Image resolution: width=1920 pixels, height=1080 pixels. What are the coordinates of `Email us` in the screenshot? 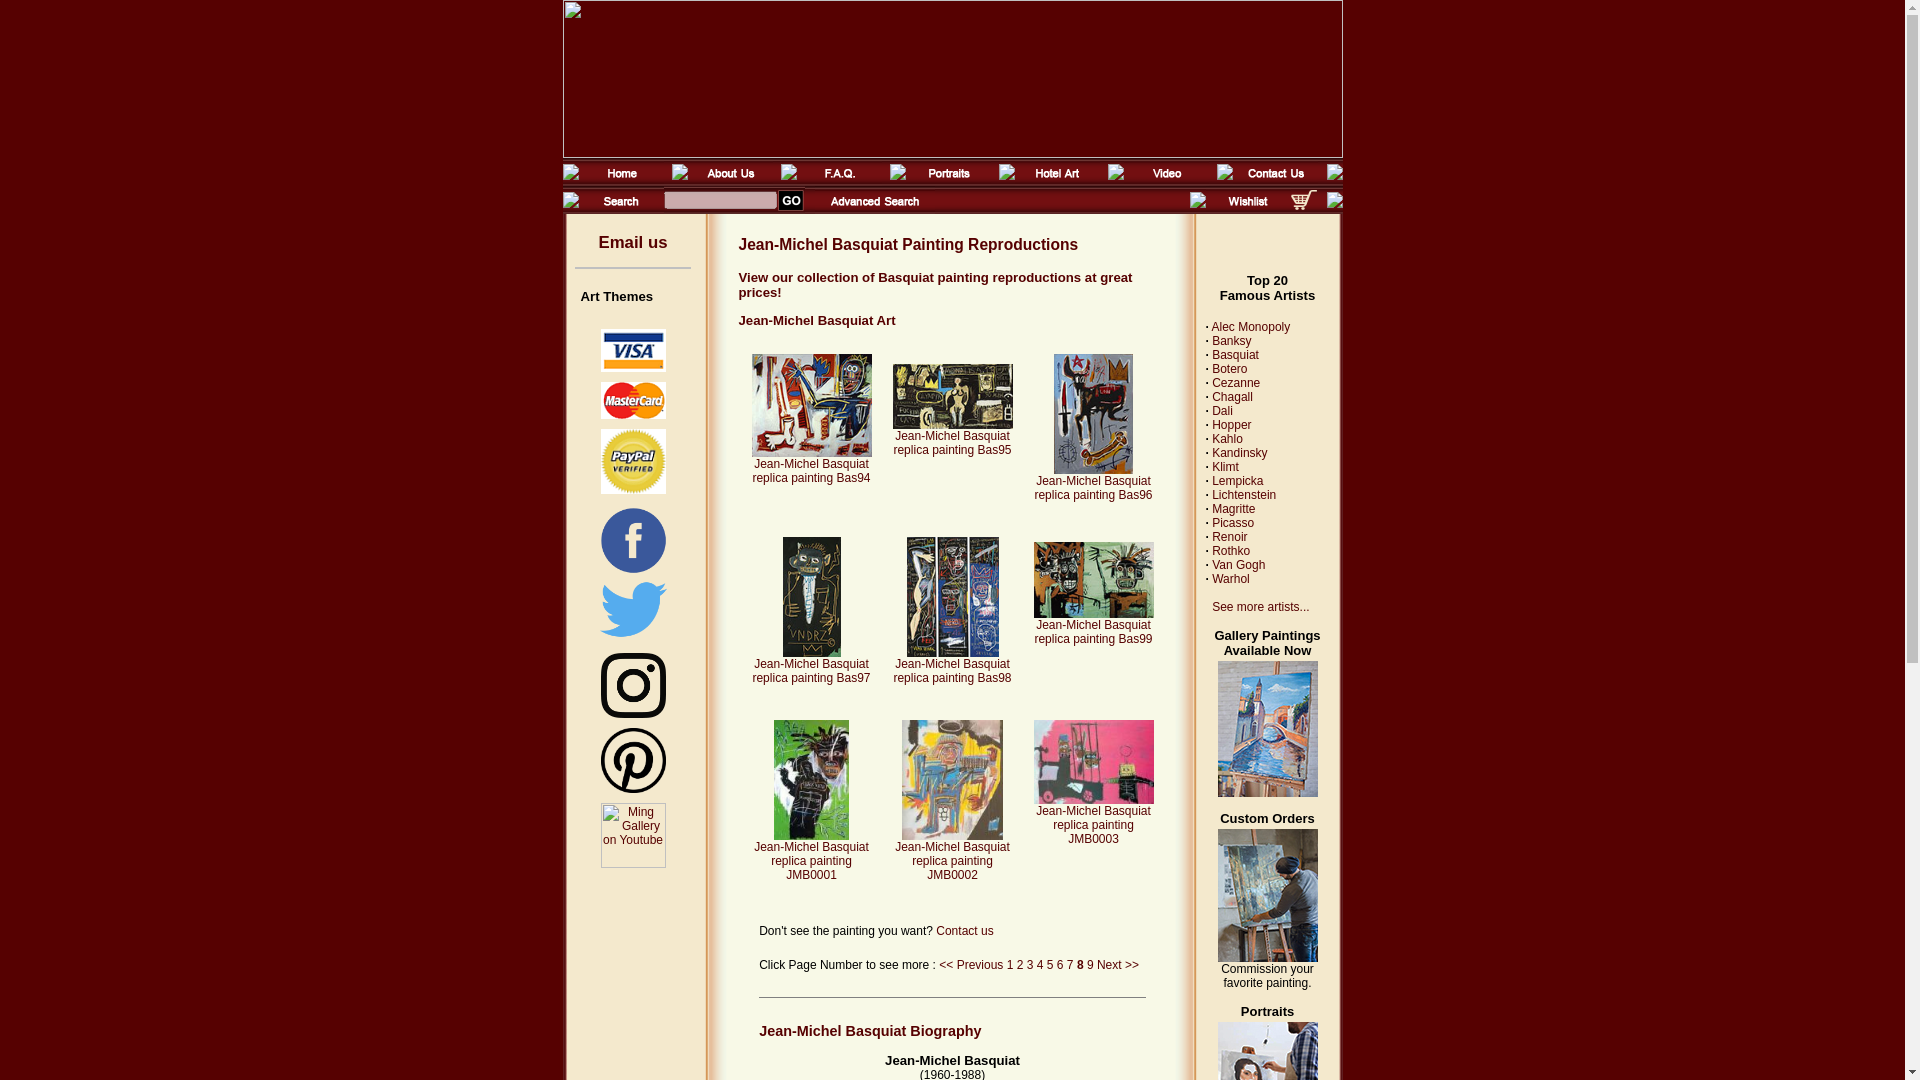 It's located at (632, 243).